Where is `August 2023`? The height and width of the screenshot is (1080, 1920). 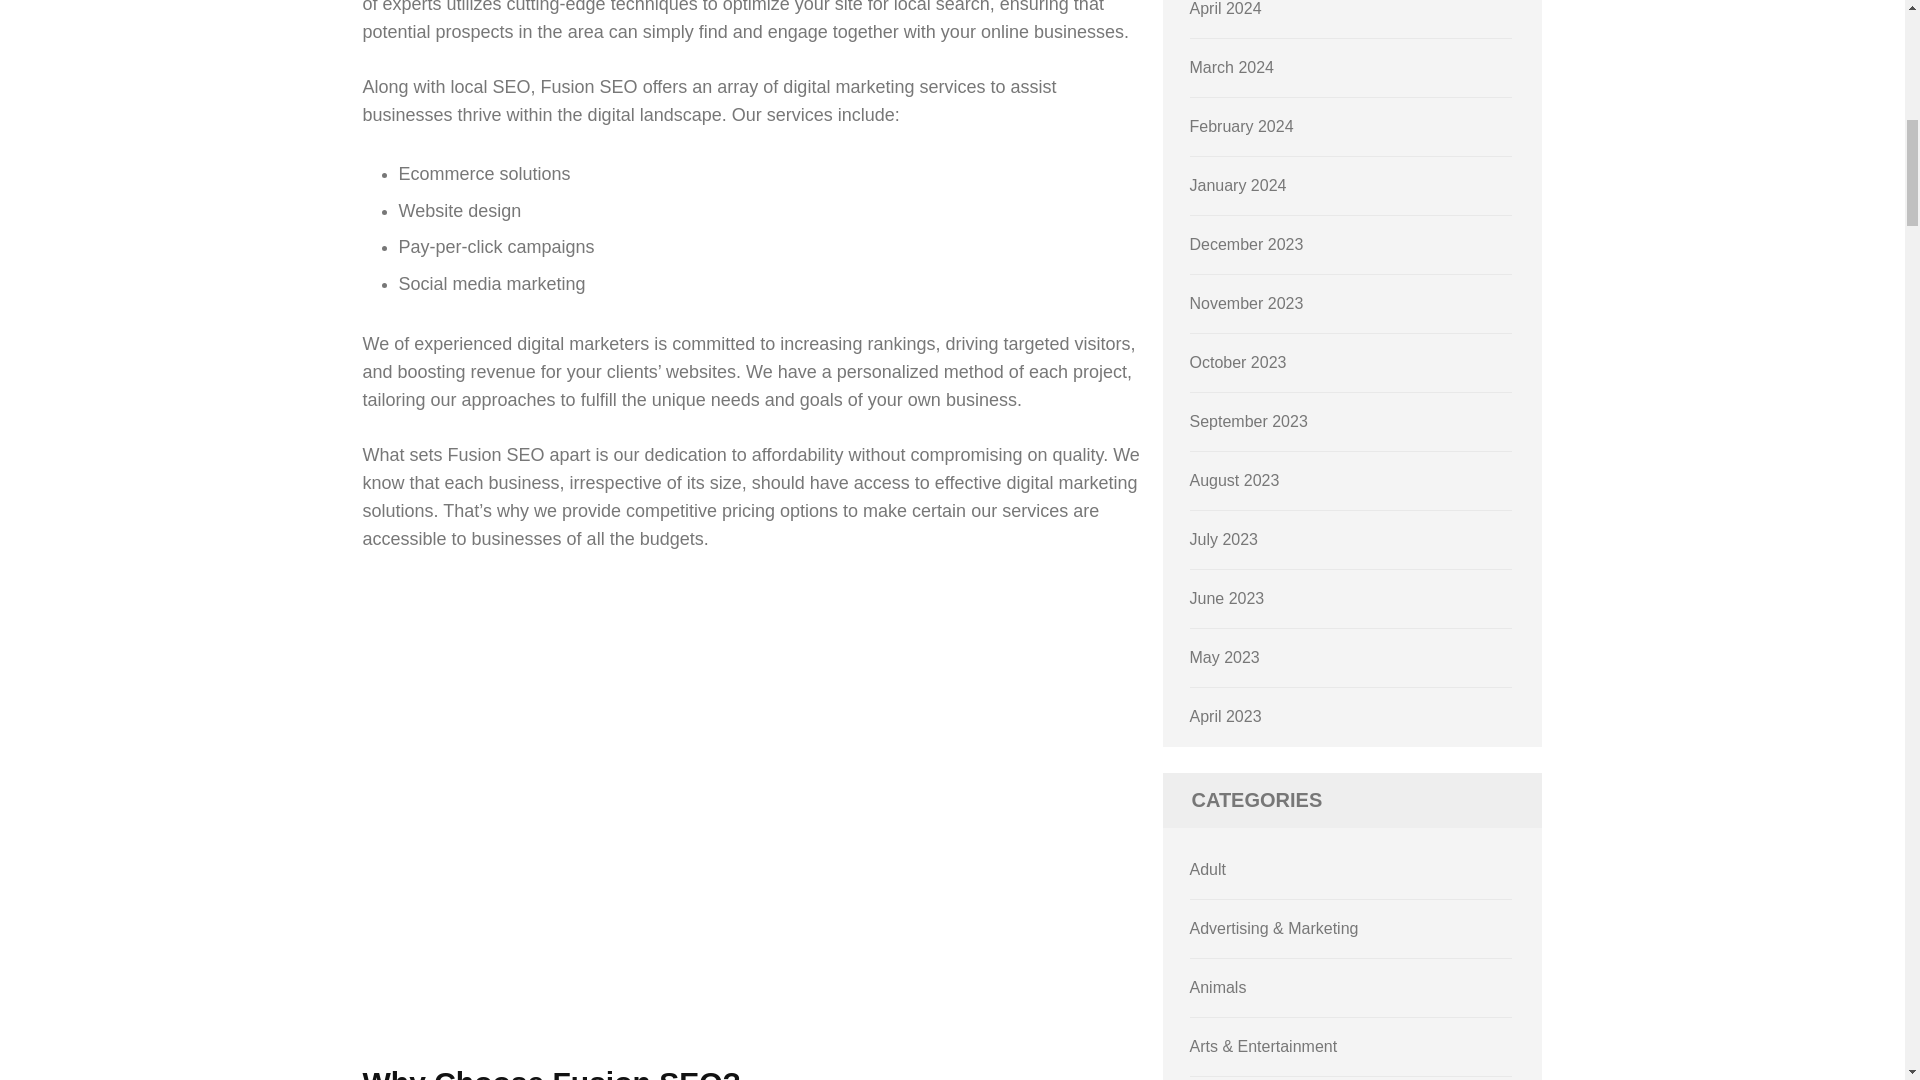
August 2023 is located at coordinates (1235, 480).